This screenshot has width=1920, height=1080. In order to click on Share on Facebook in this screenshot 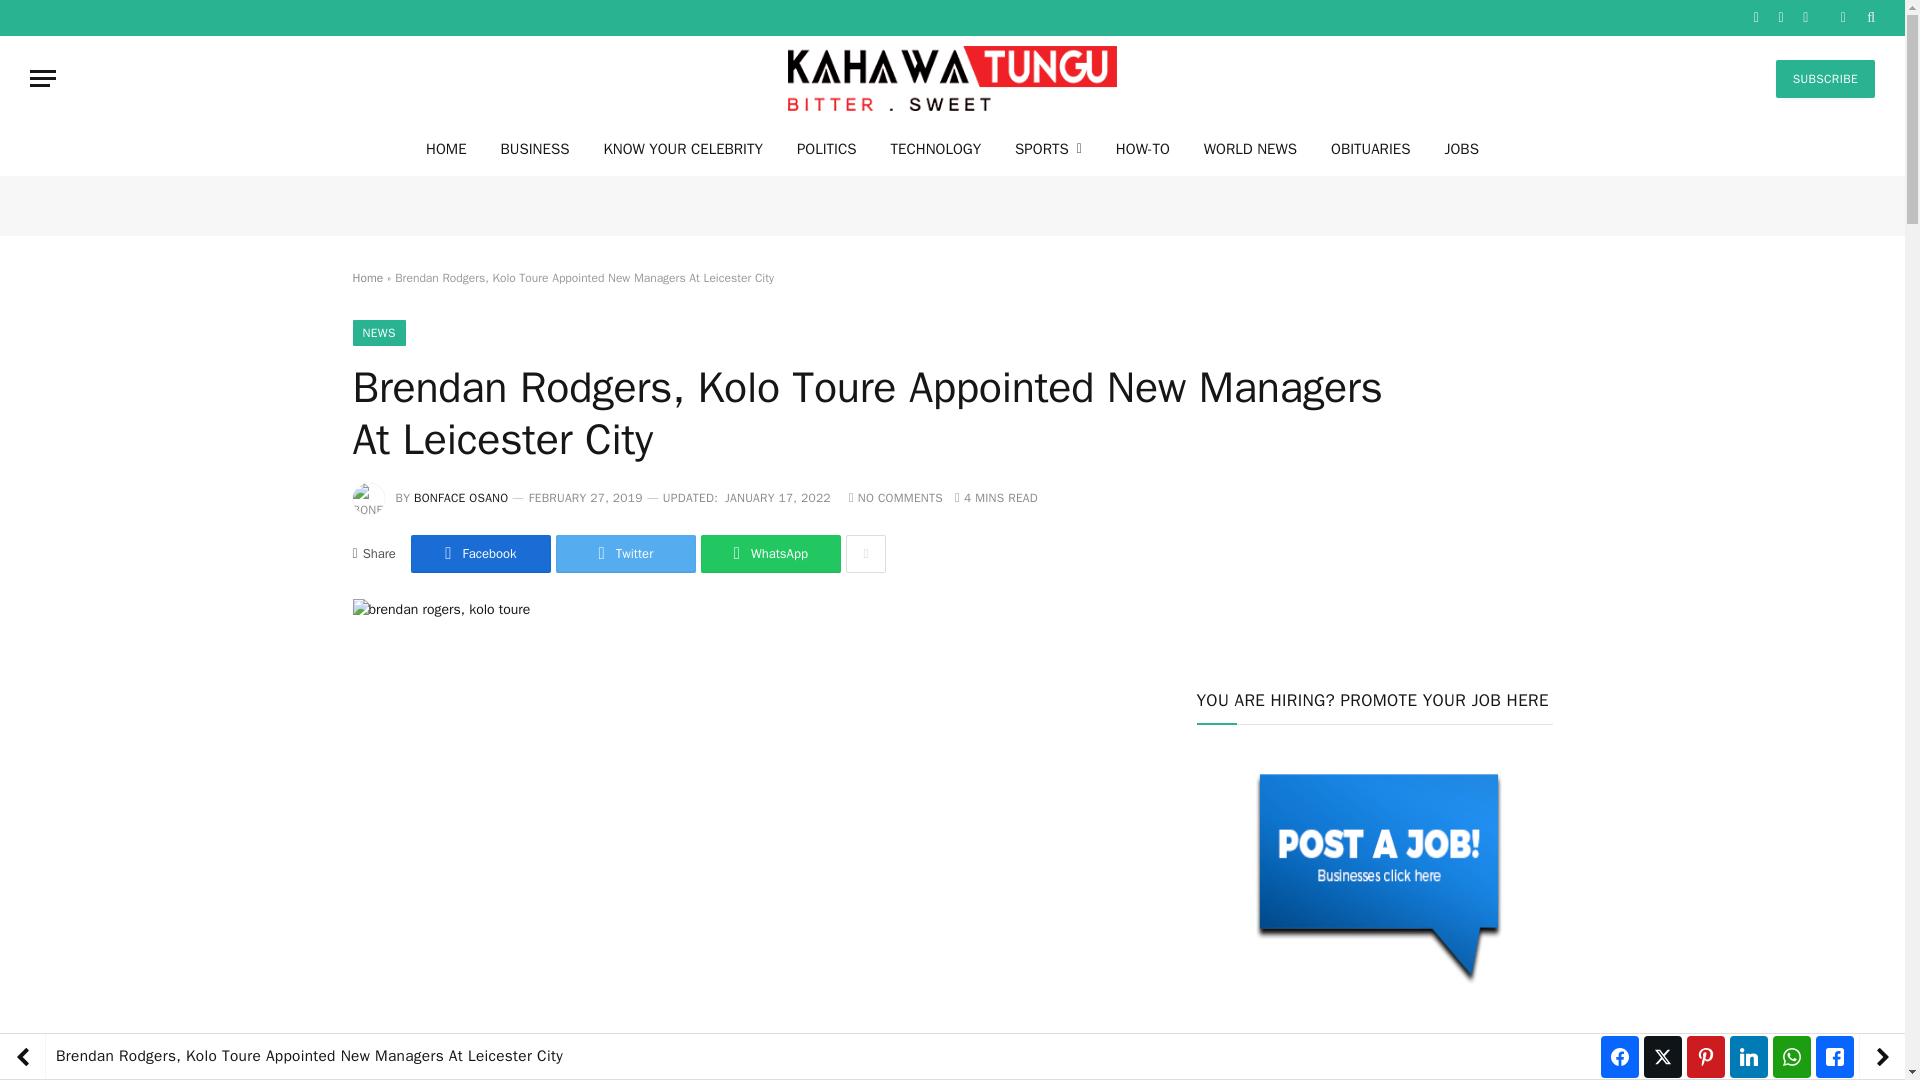, I will do `click(480, 554)`.